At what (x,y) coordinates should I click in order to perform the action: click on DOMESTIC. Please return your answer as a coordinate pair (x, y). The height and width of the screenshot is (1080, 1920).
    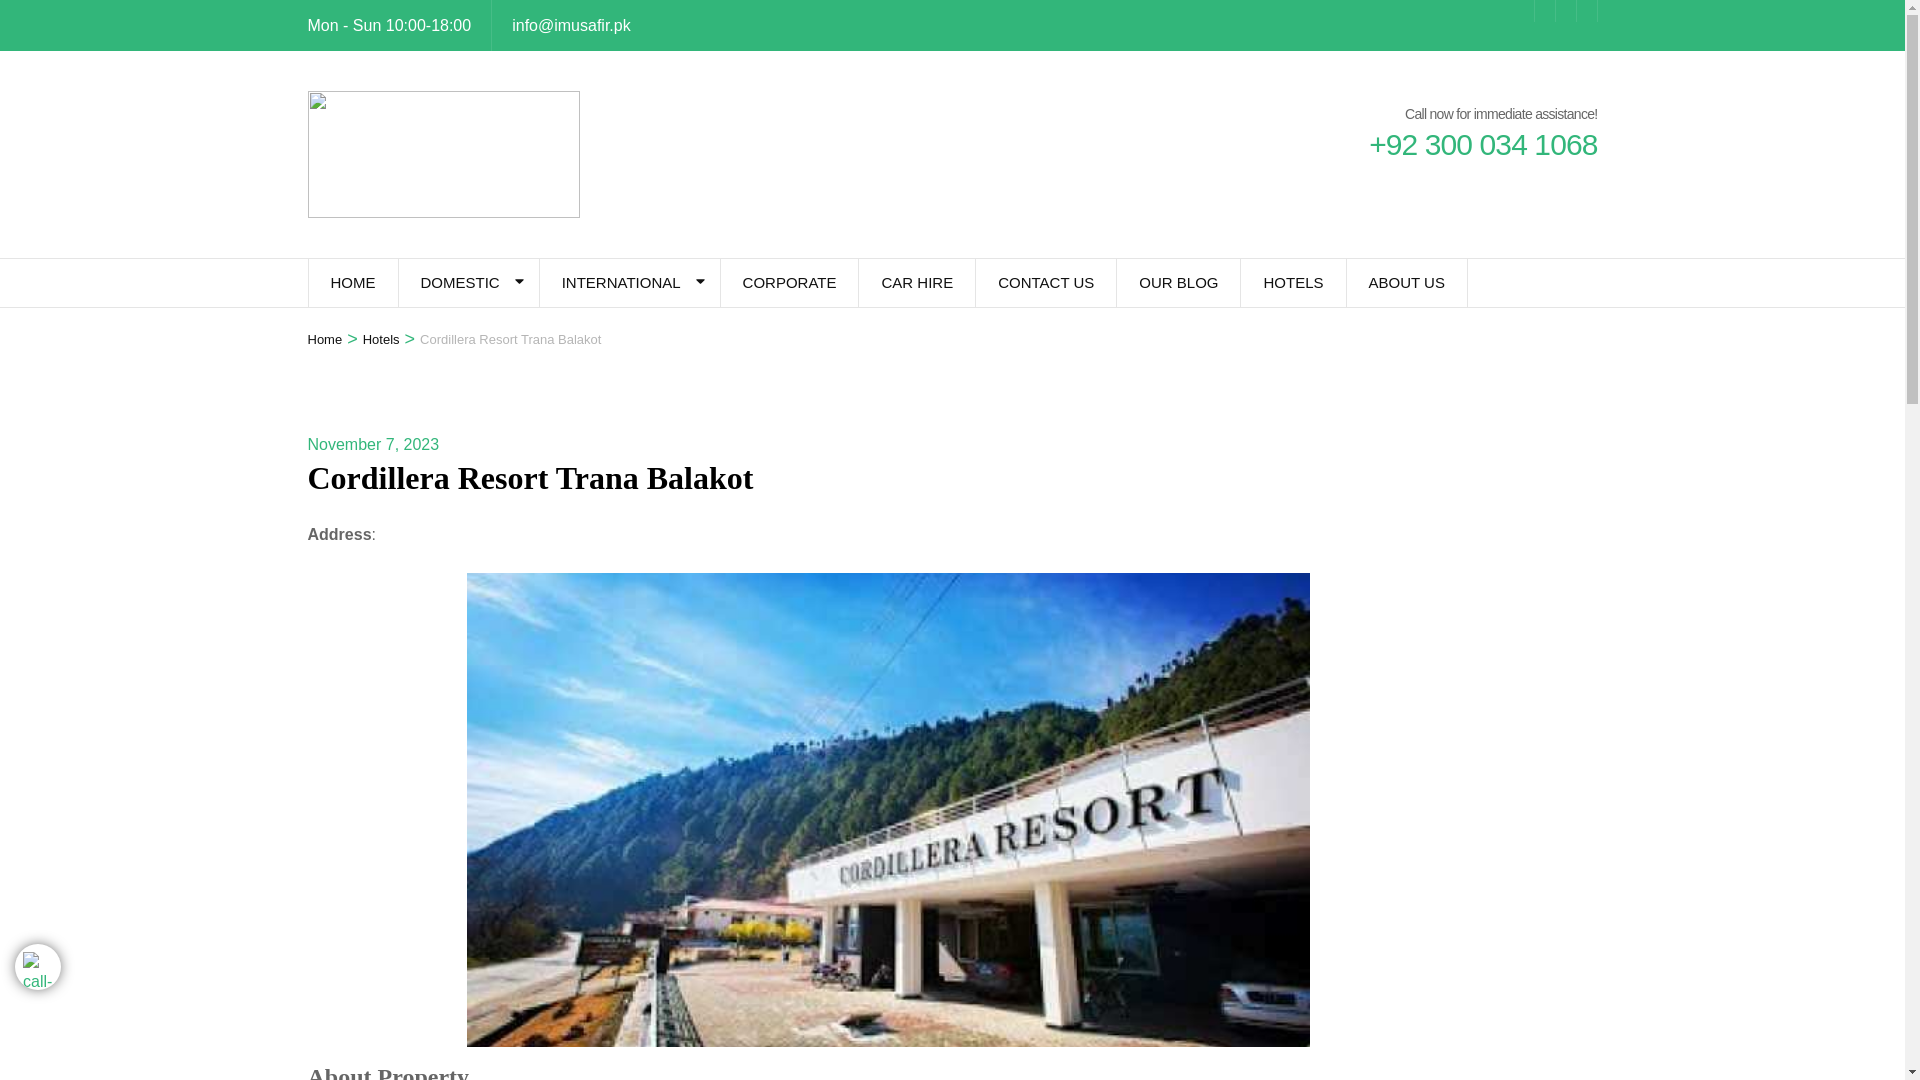
    Looking at the image, I should click on (458, 282).